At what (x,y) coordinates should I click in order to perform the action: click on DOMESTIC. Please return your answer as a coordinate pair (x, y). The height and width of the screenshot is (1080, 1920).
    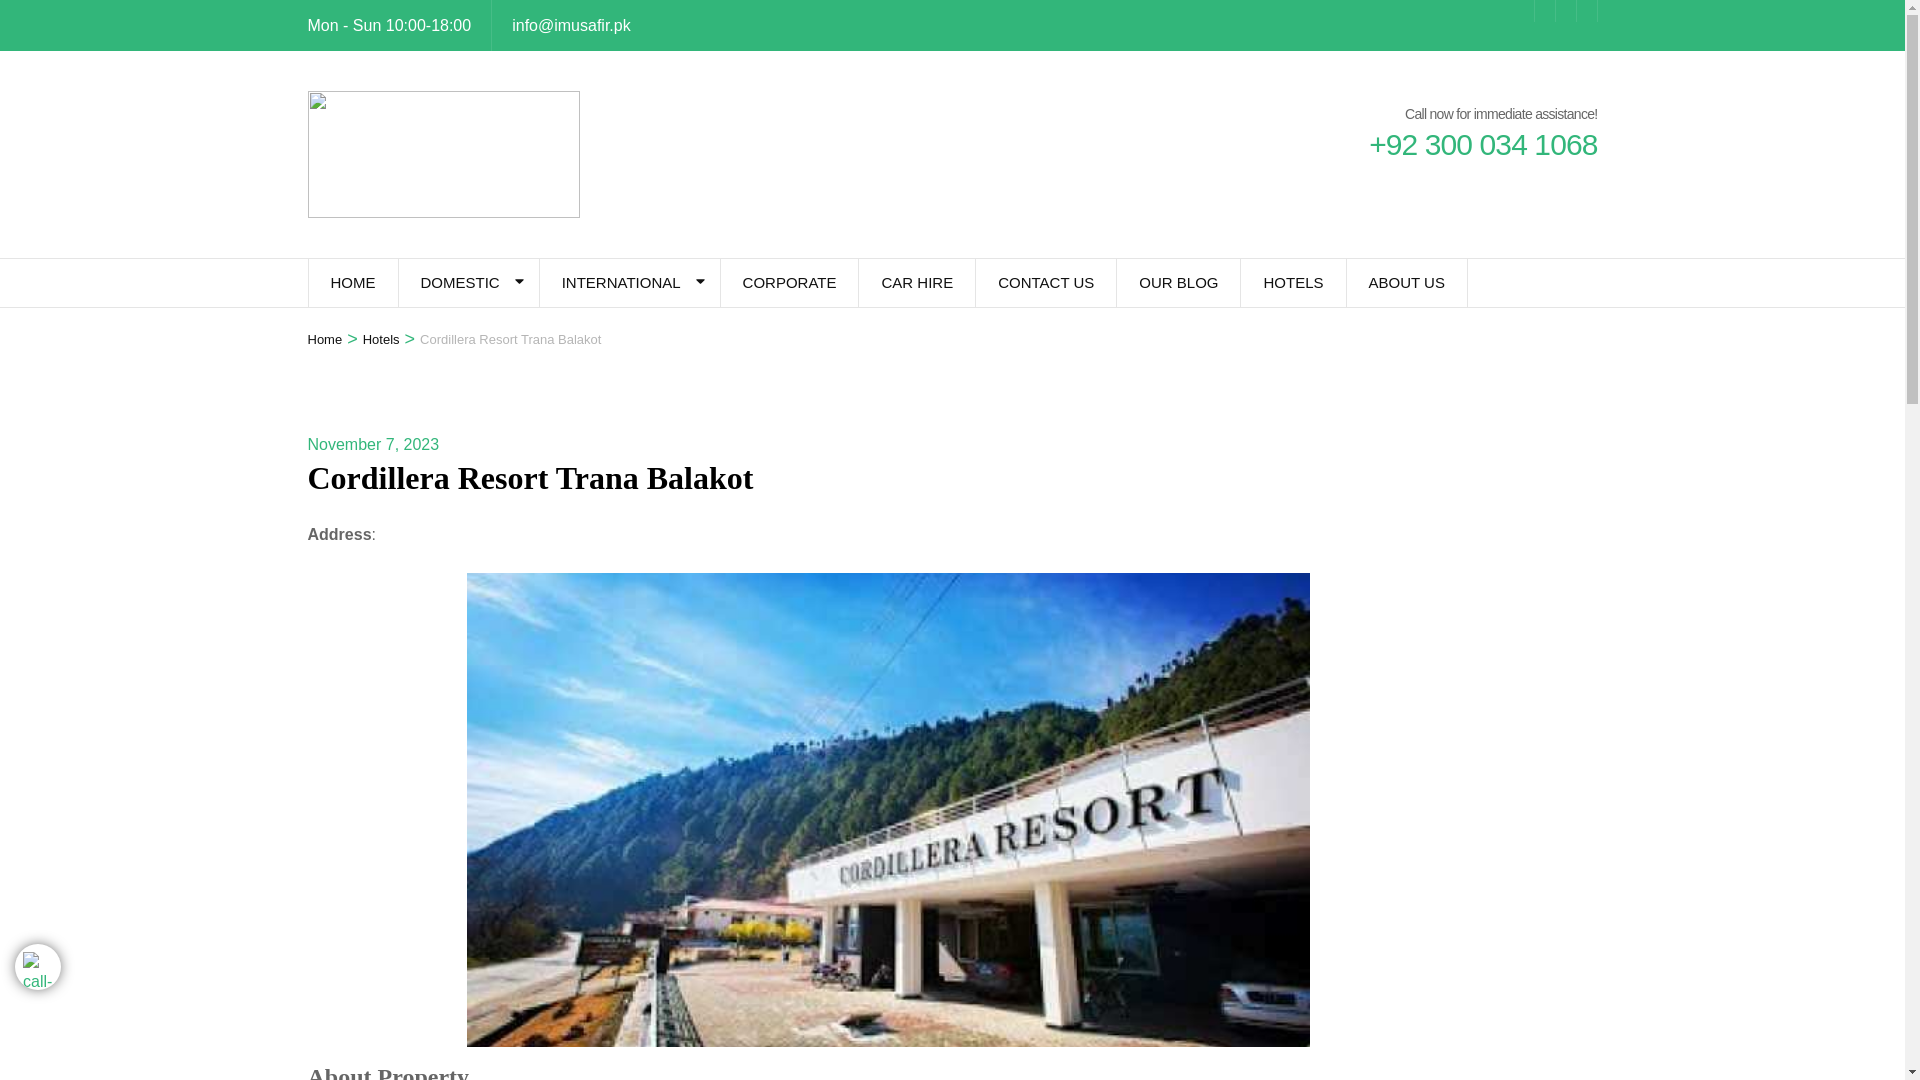
    Looking at the image, I should click on (458, 282).